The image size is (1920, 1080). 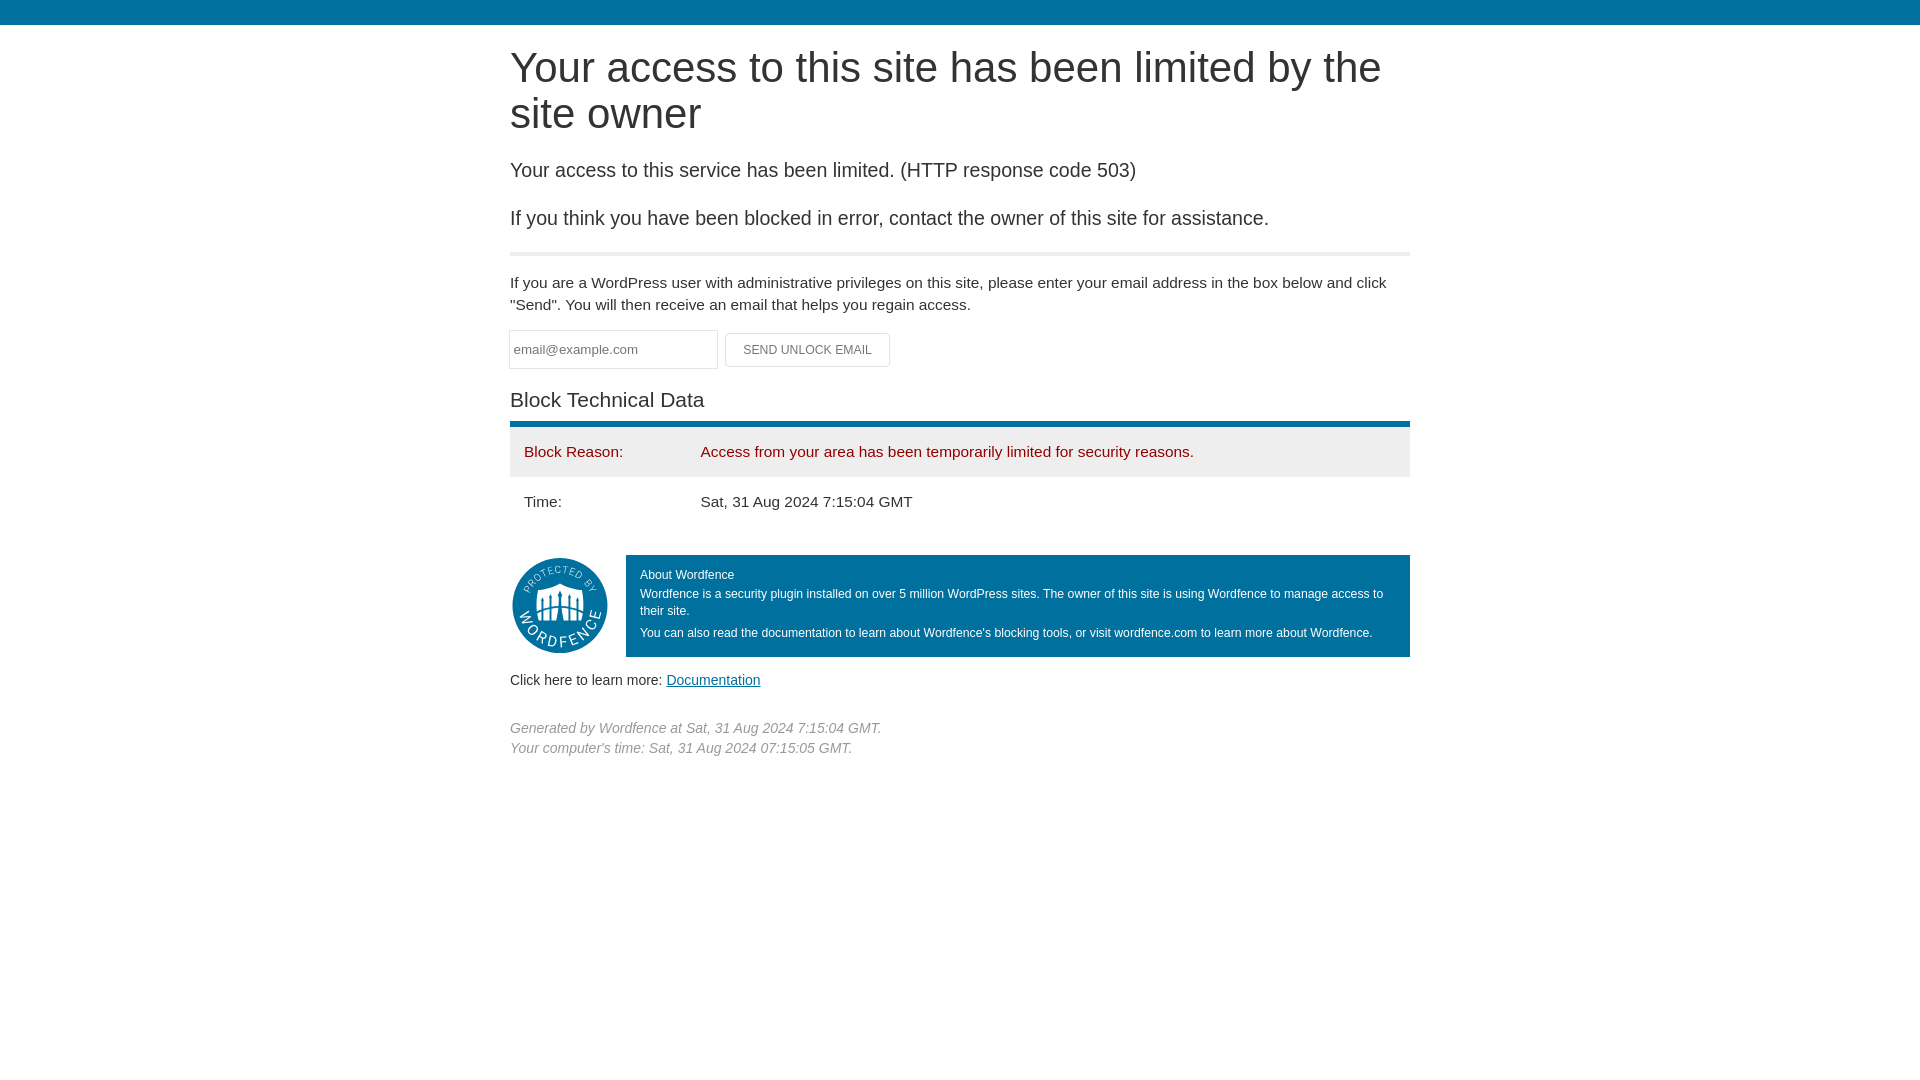 I want to click on Documentation, so click(x=713, y=679).